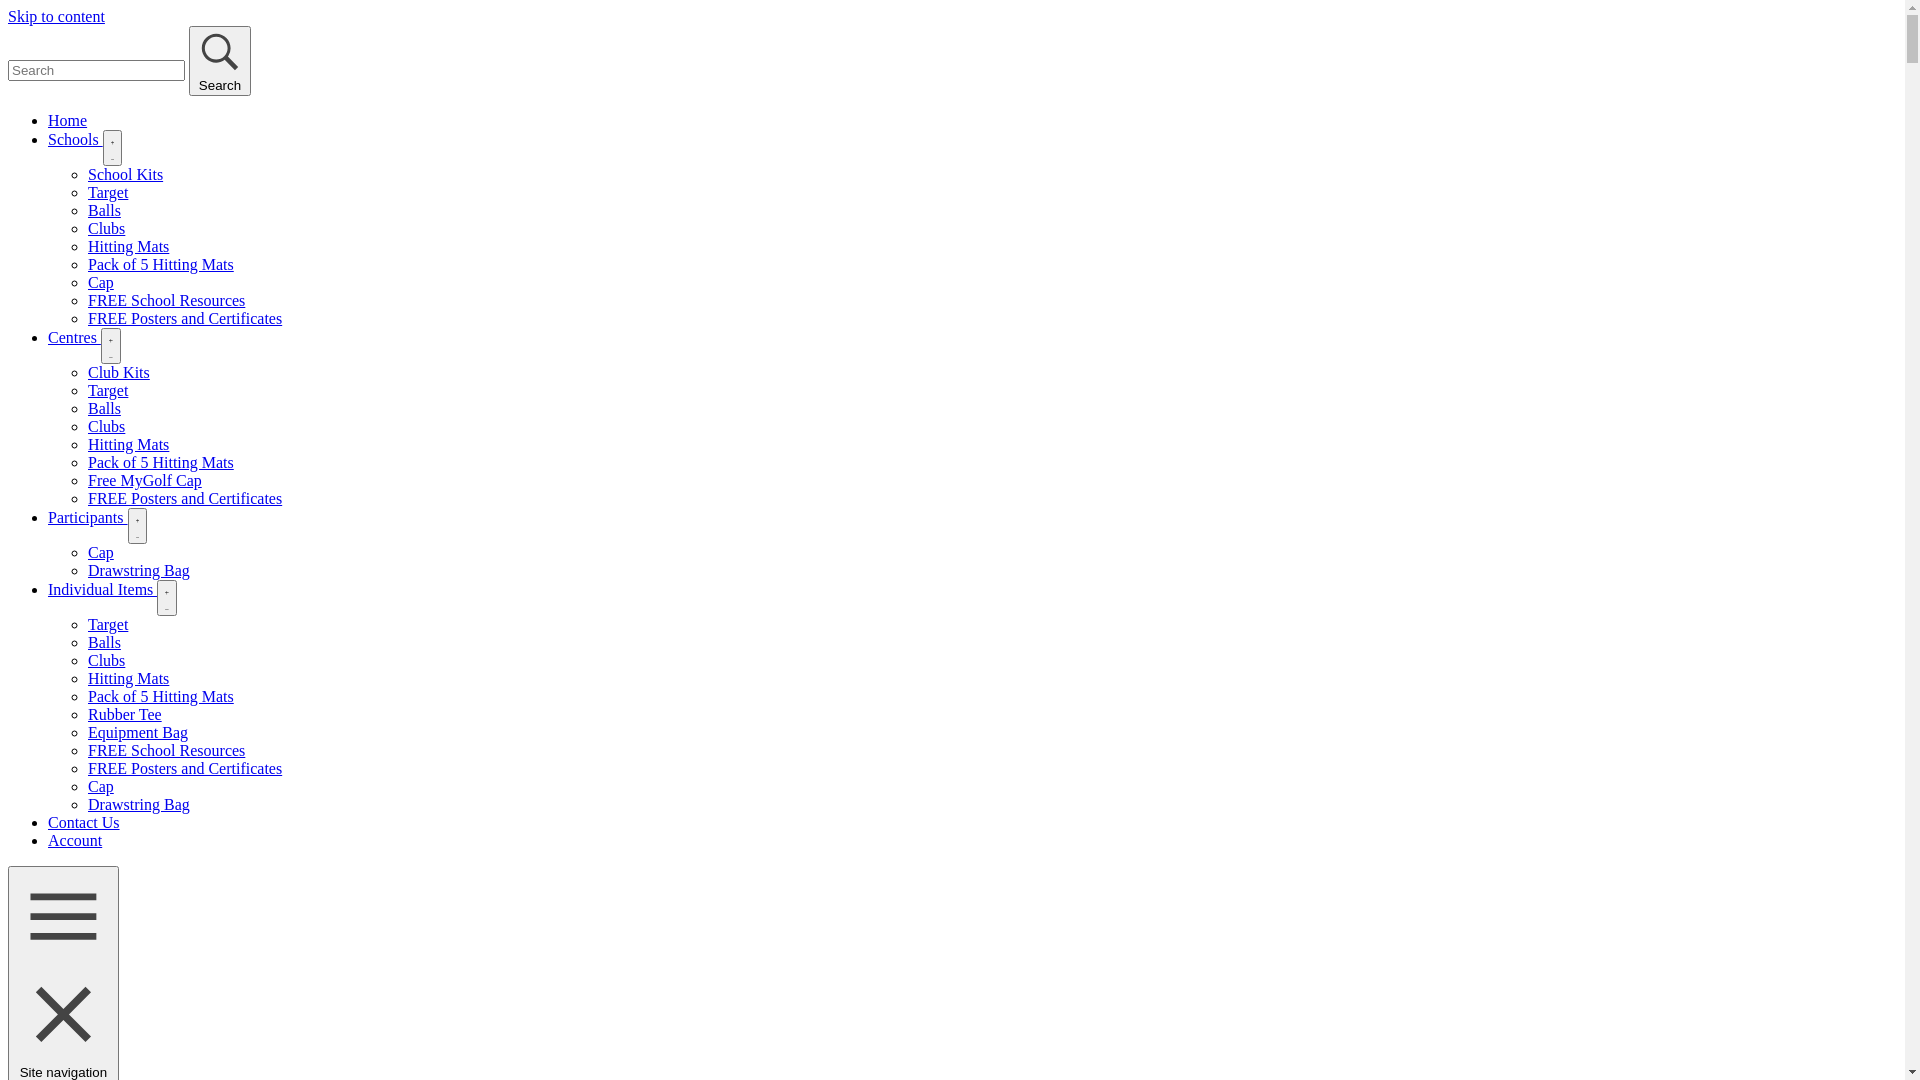  What do you see at coordinates (220, 61) in the screenshot?
I see `Search` at bounding box center [220, 61].